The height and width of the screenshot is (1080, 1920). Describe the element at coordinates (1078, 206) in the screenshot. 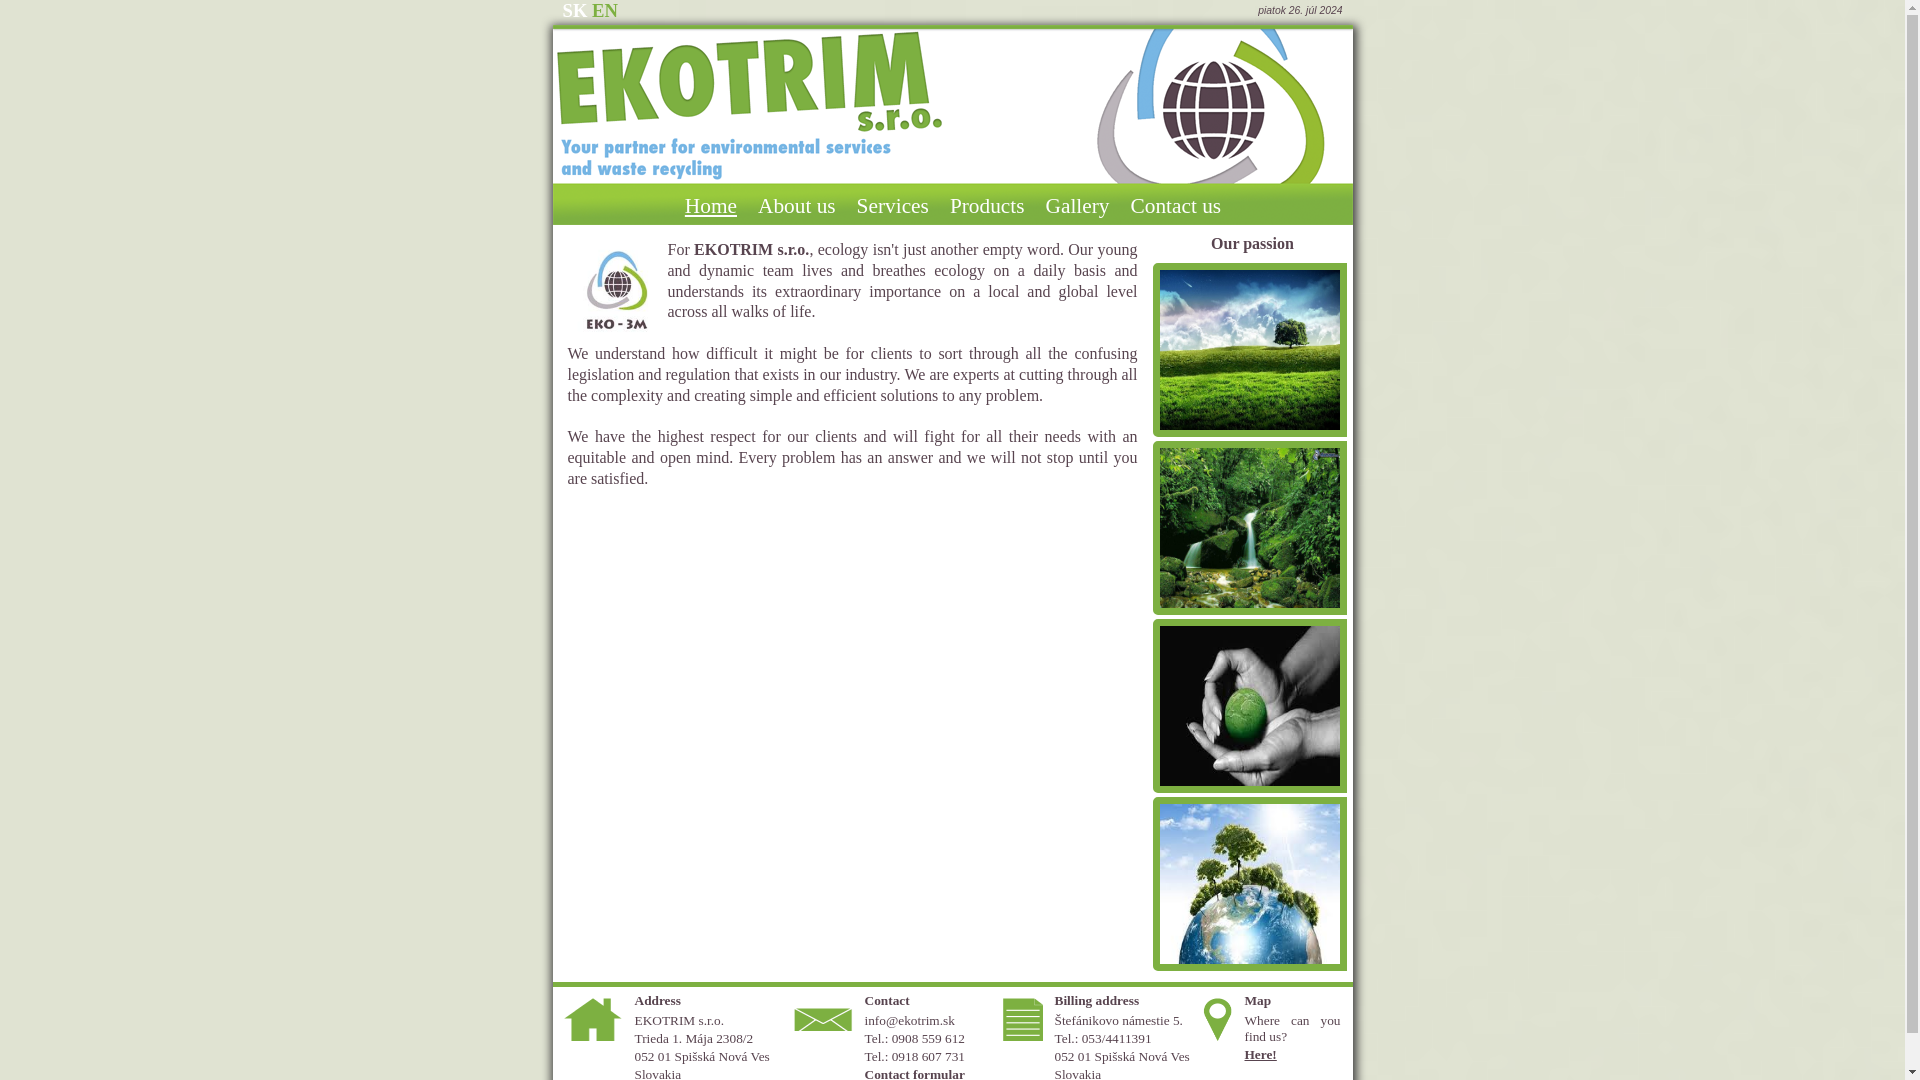

I see `Gallery` at that location.